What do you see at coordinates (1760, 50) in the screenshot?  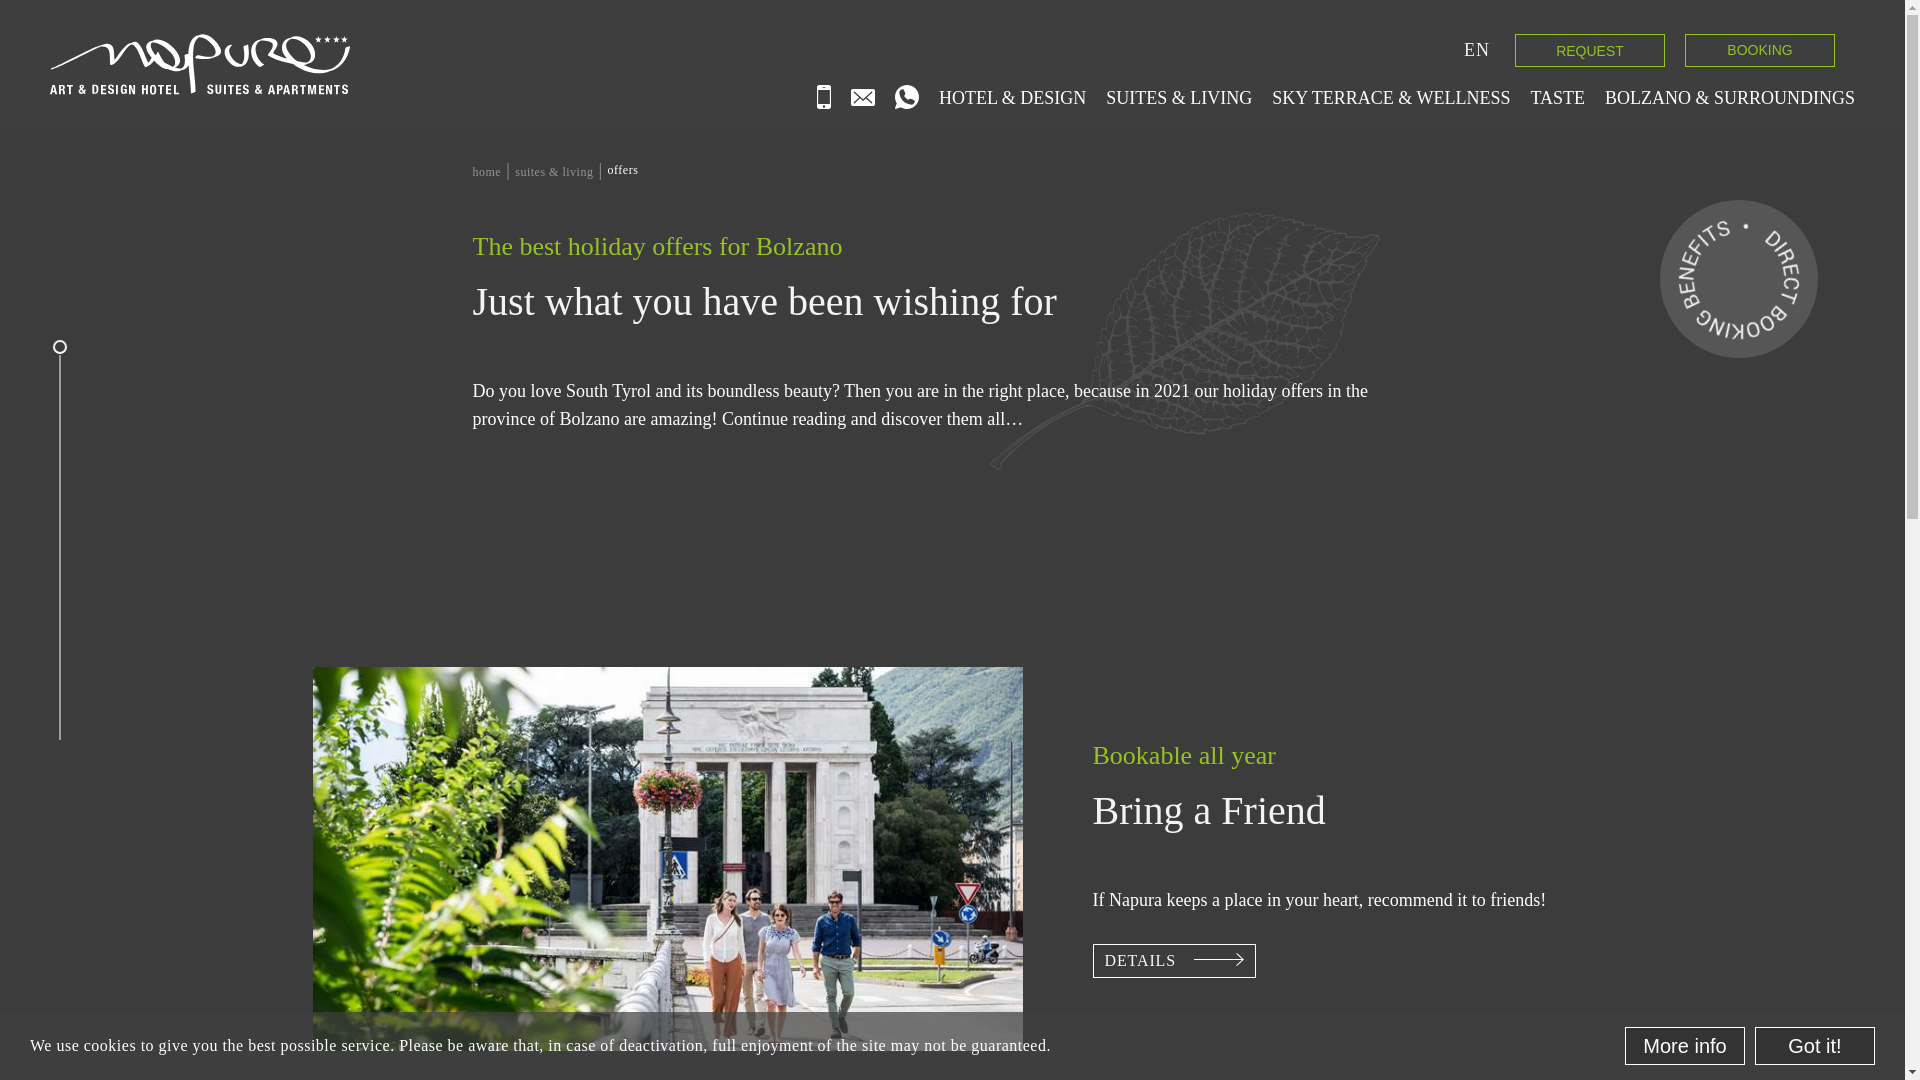 I see `BOOKING` at bounding box center [1760, 50].